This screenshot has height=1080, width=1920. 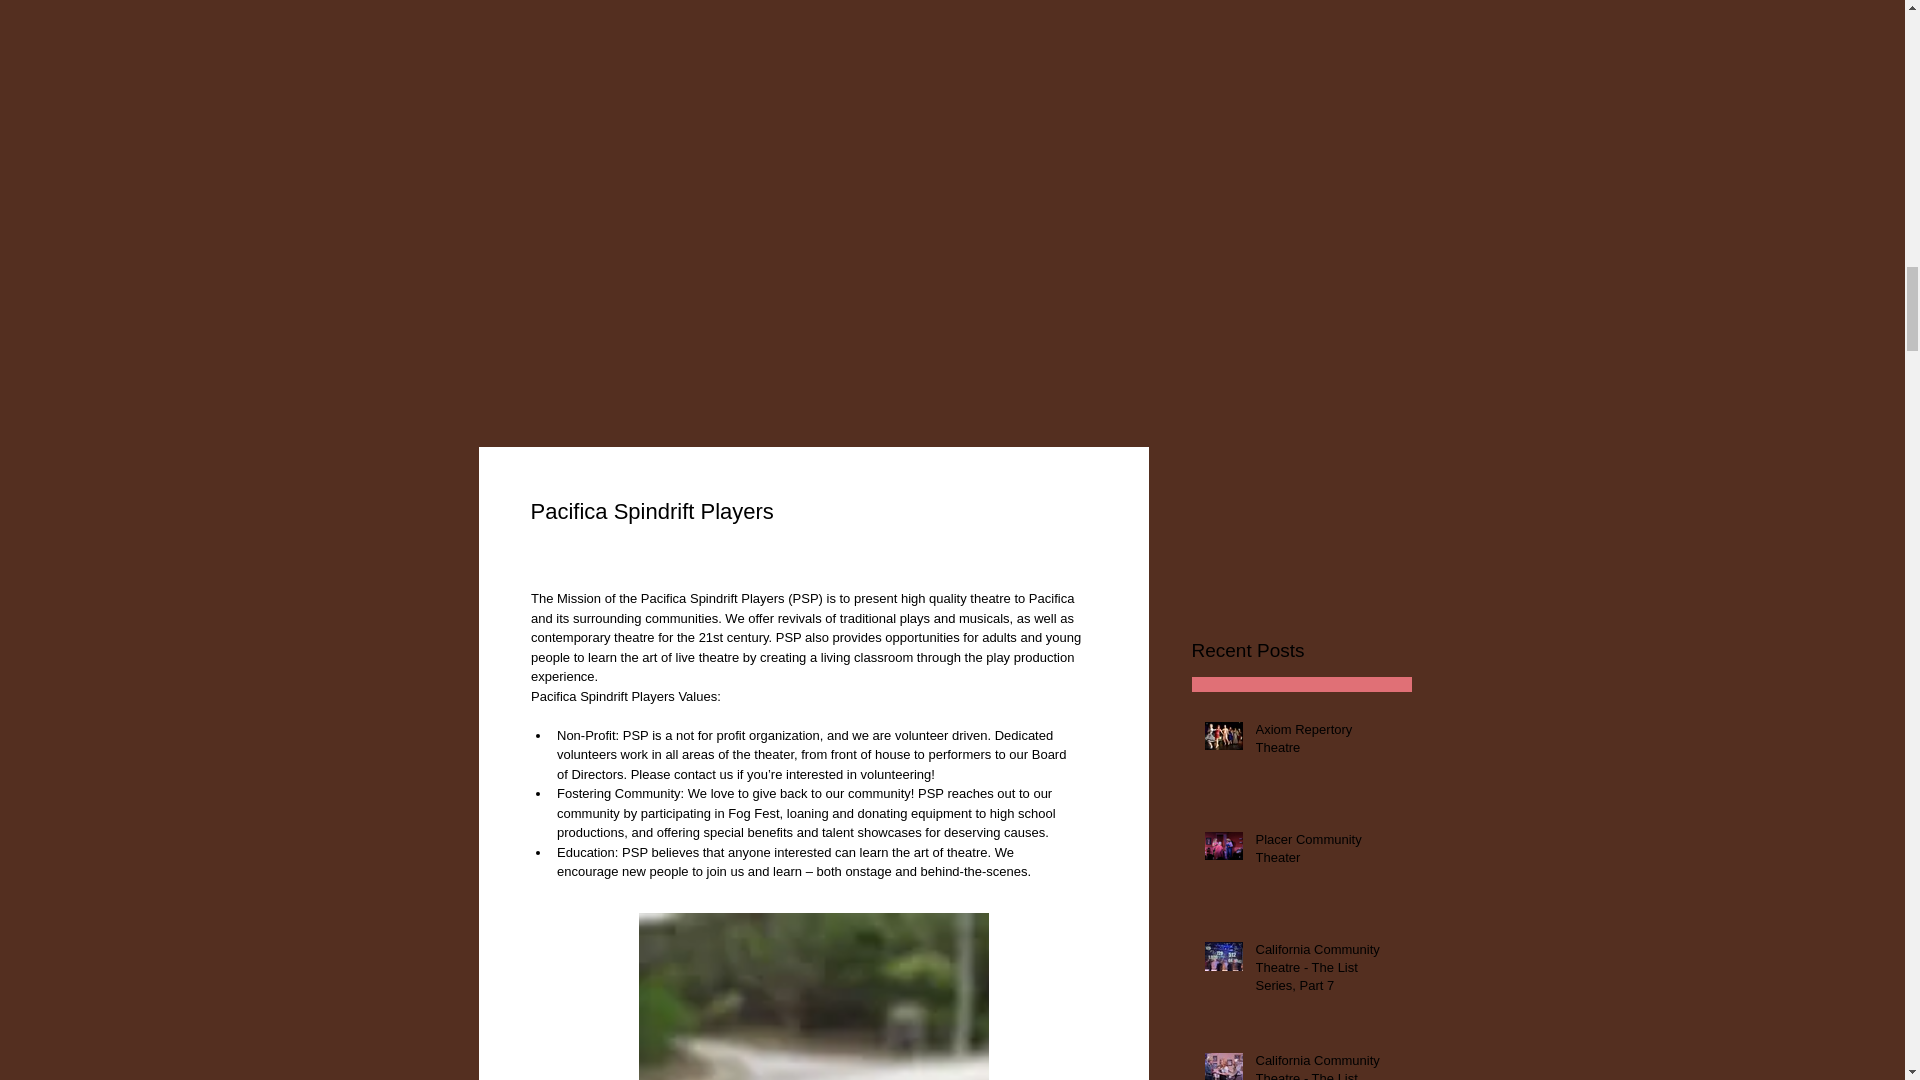 What do you see at coordinates (1327, 742) in the screenshot?
I see `Axiom Repertory Theatre` at bounding box center [1327, 742].